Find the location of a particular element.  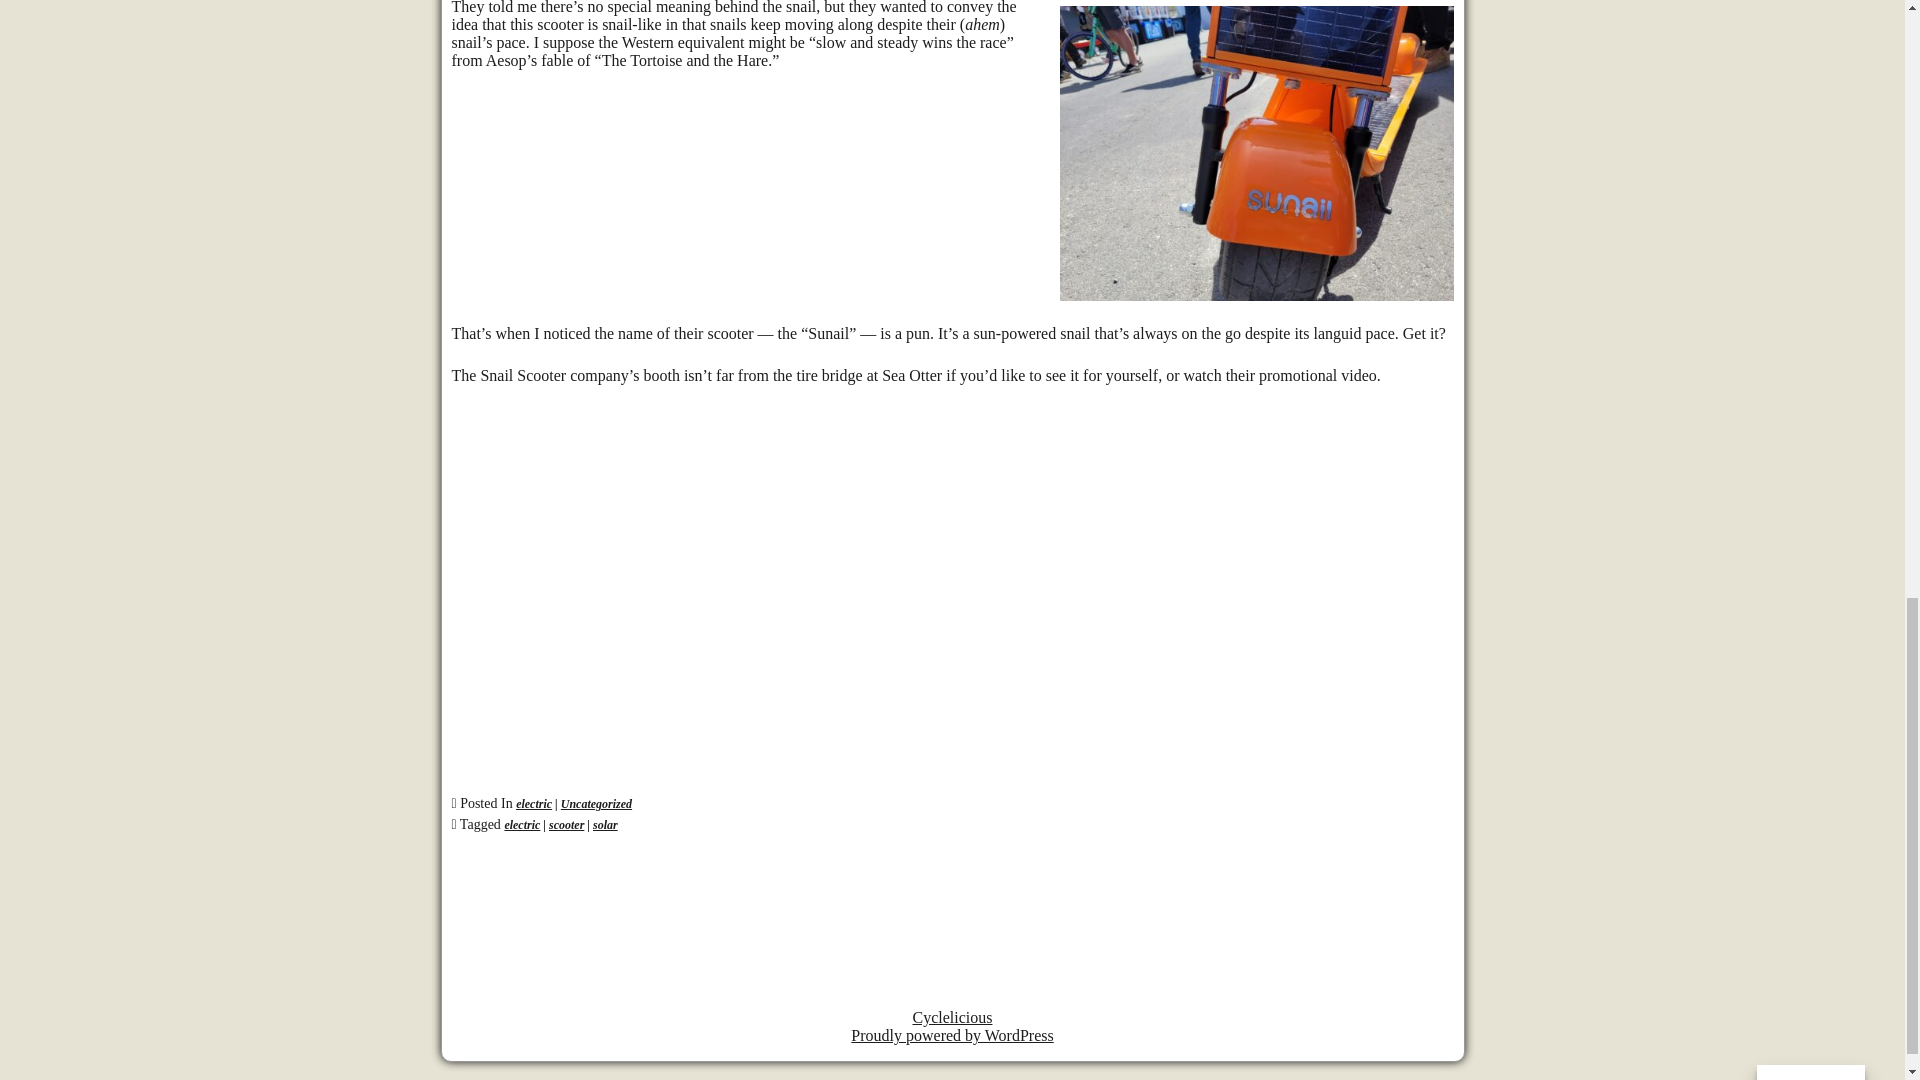

Cyclelicious is located at coordinates (952, 1017).